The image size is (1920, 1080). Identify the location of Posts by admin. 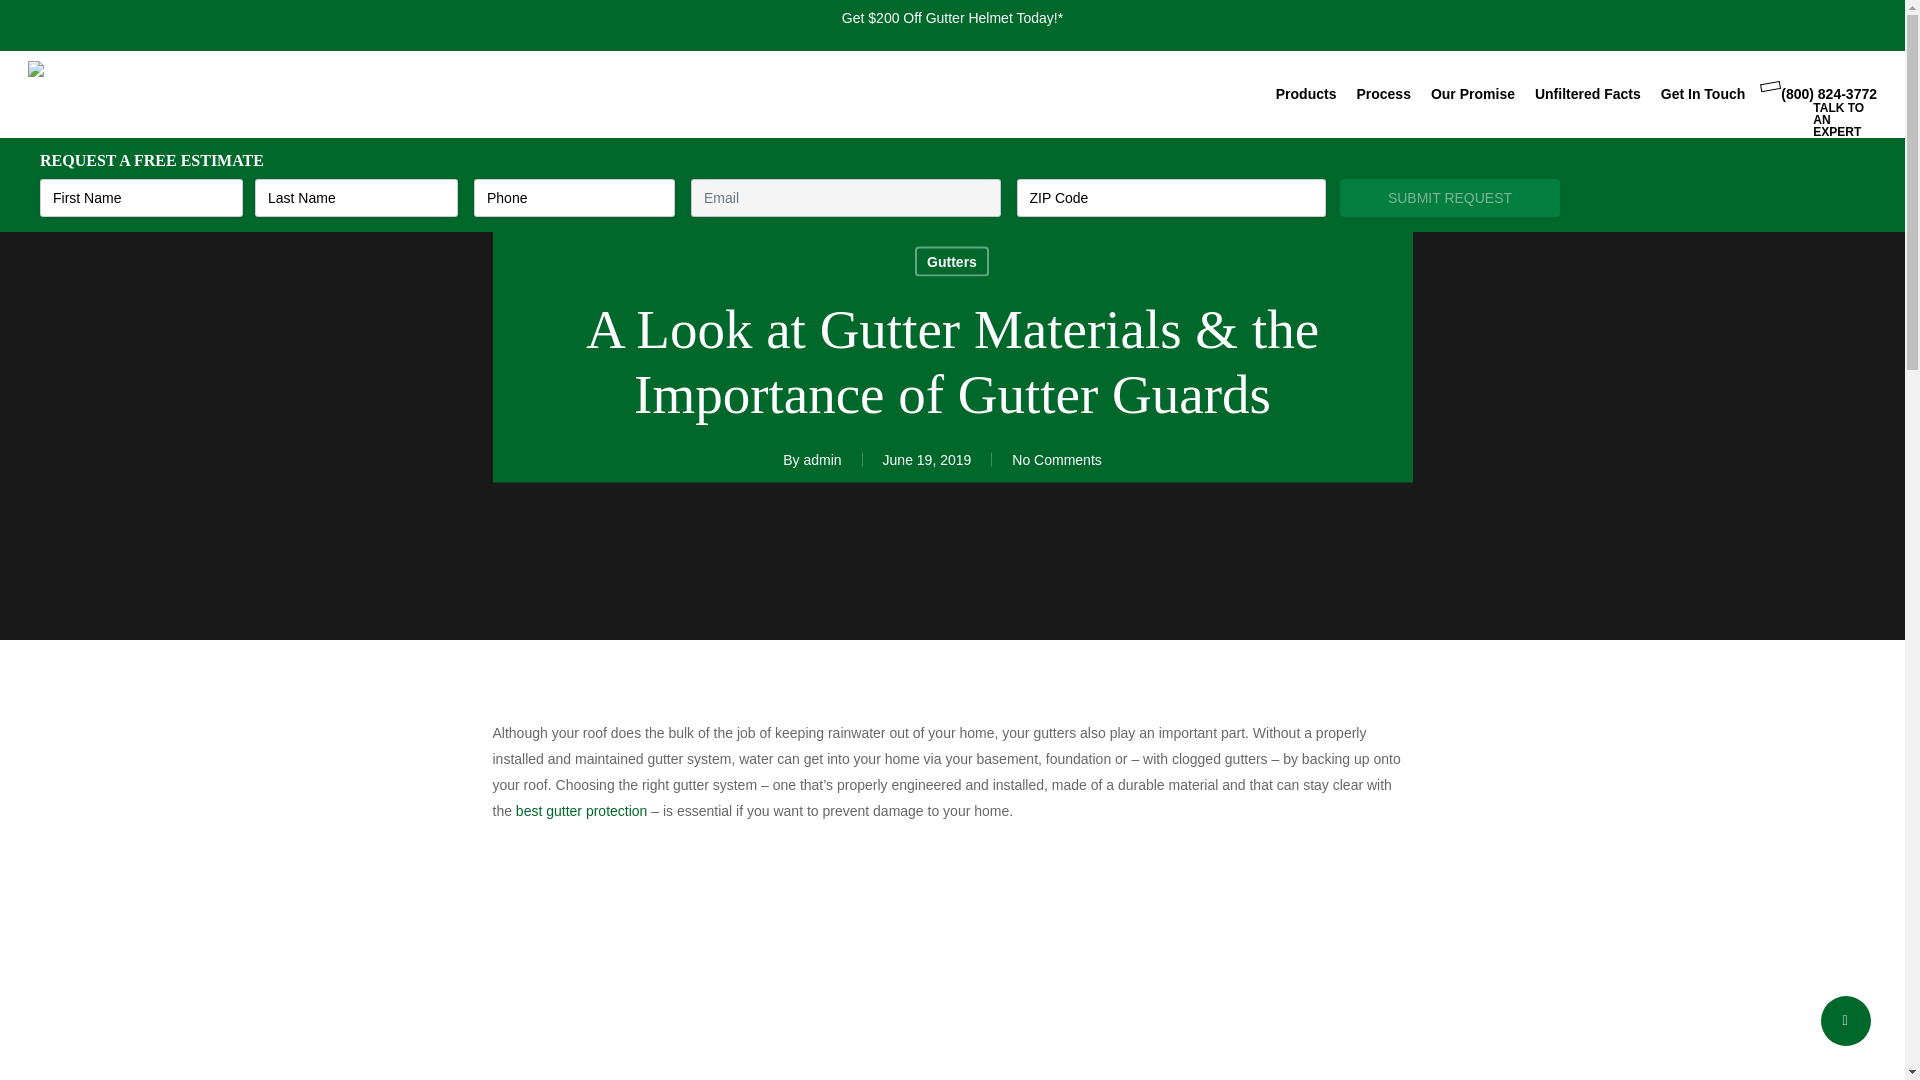
(821, 460).